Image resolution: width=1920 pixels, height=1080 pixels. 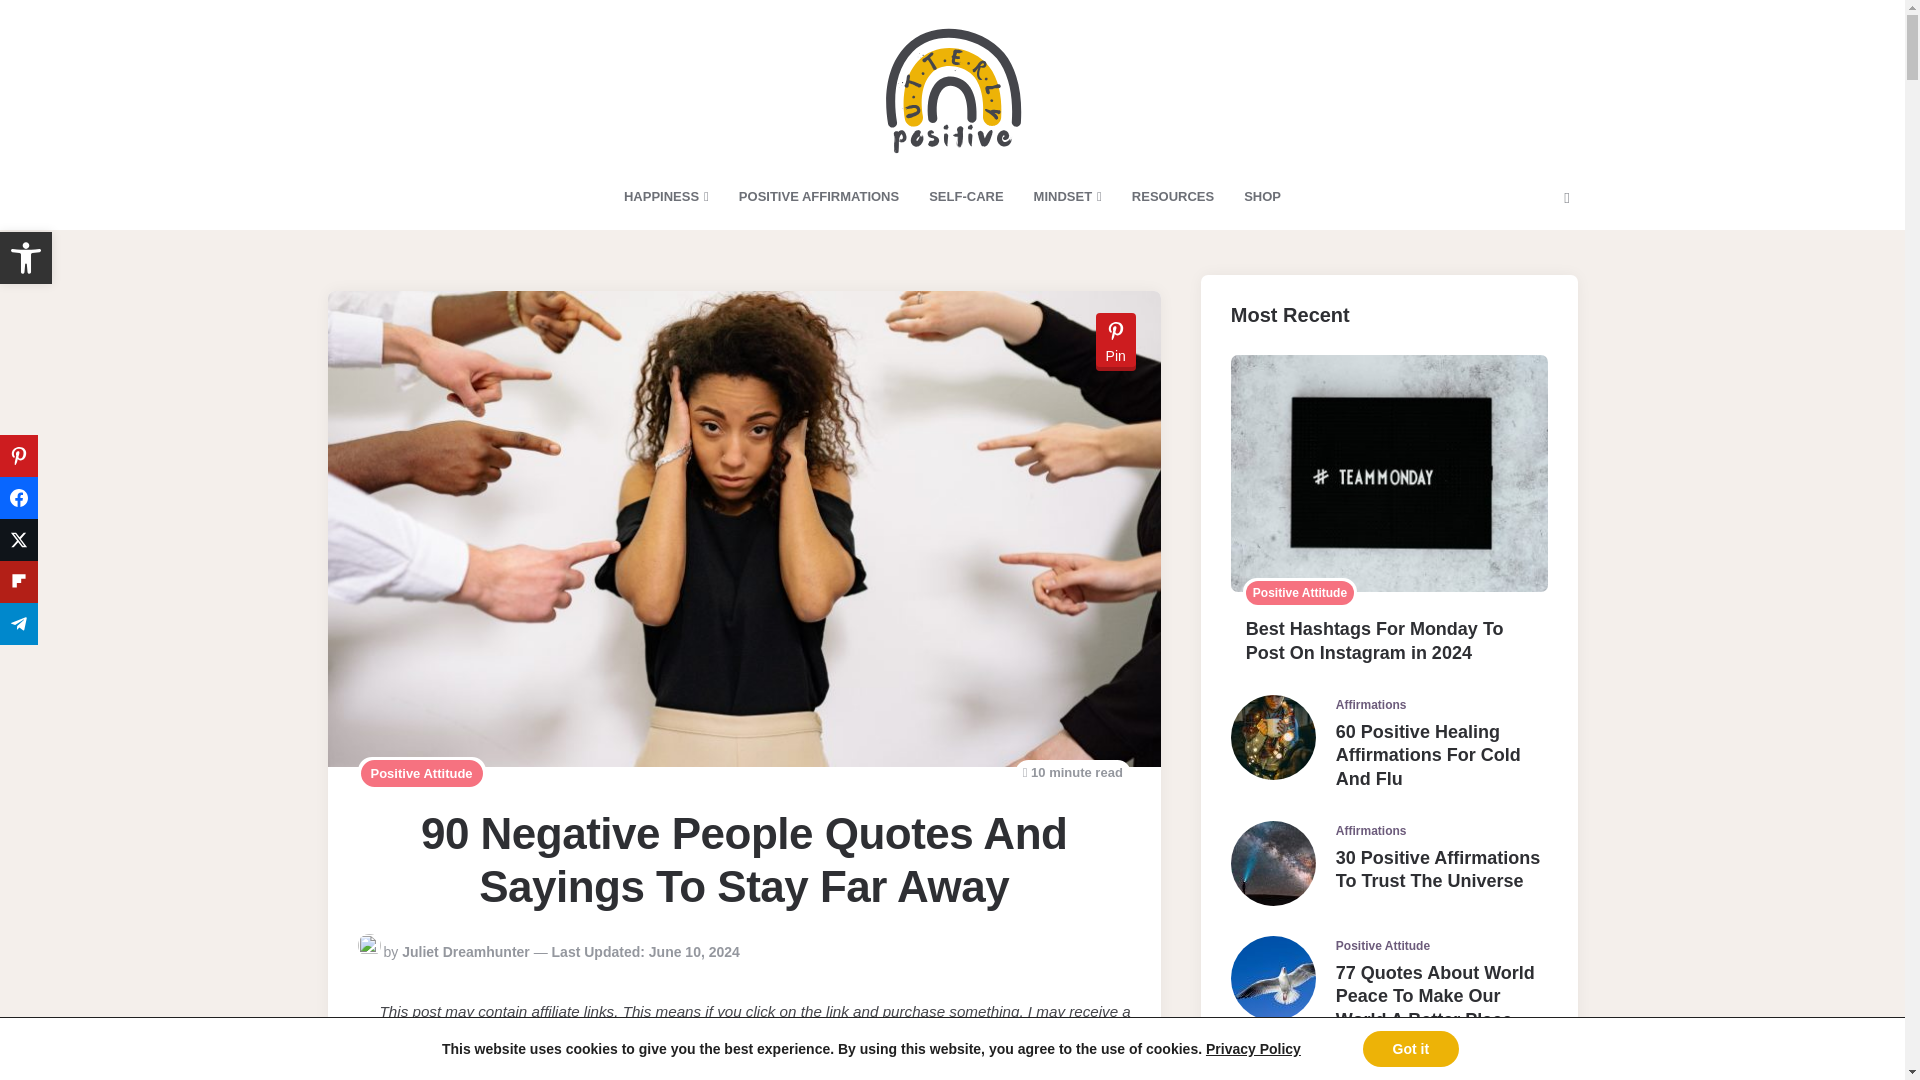 What do you see at coordinates (666, 196) in the screenshot?
I see `HAPPINESS` at bounding box center [666, 196].